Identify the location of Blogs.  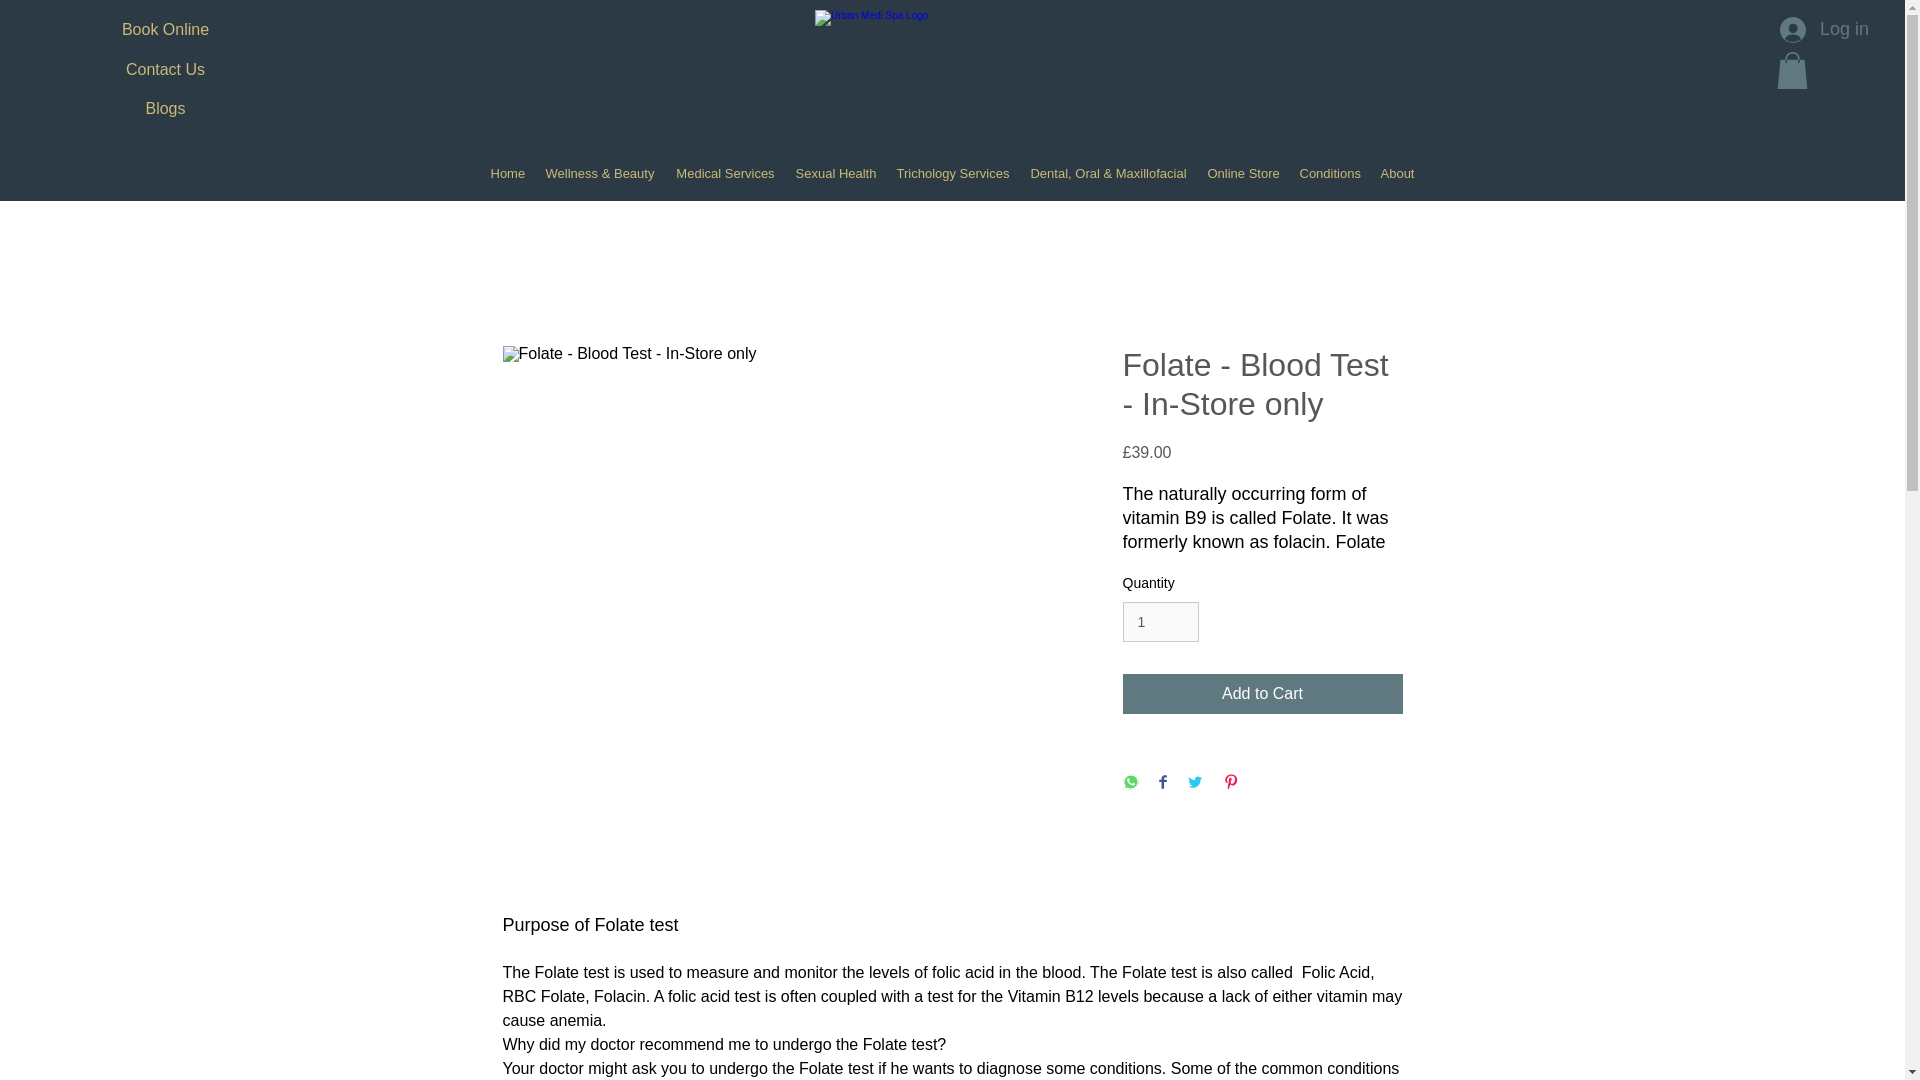
(164, 108).